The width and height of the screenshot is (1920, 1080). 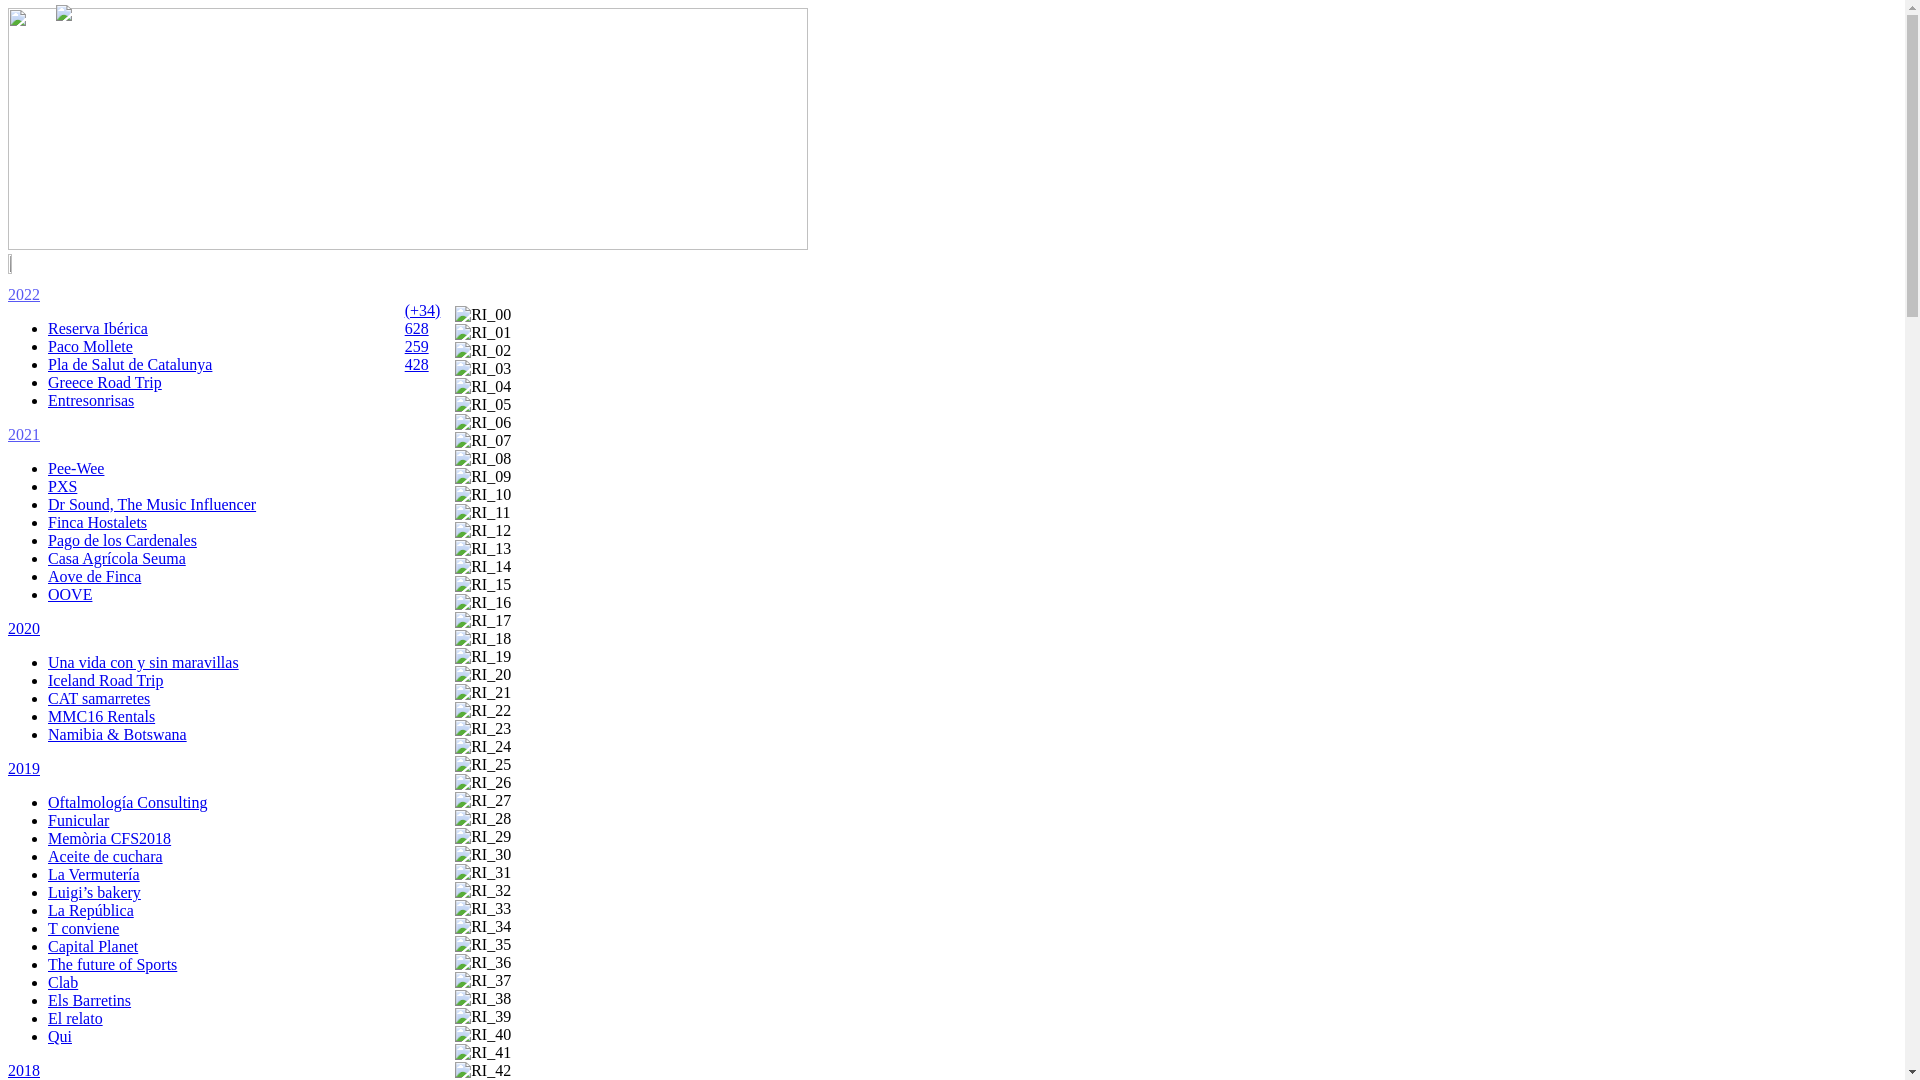 I want to click on The future of Sports, so click(x=112, y=964).